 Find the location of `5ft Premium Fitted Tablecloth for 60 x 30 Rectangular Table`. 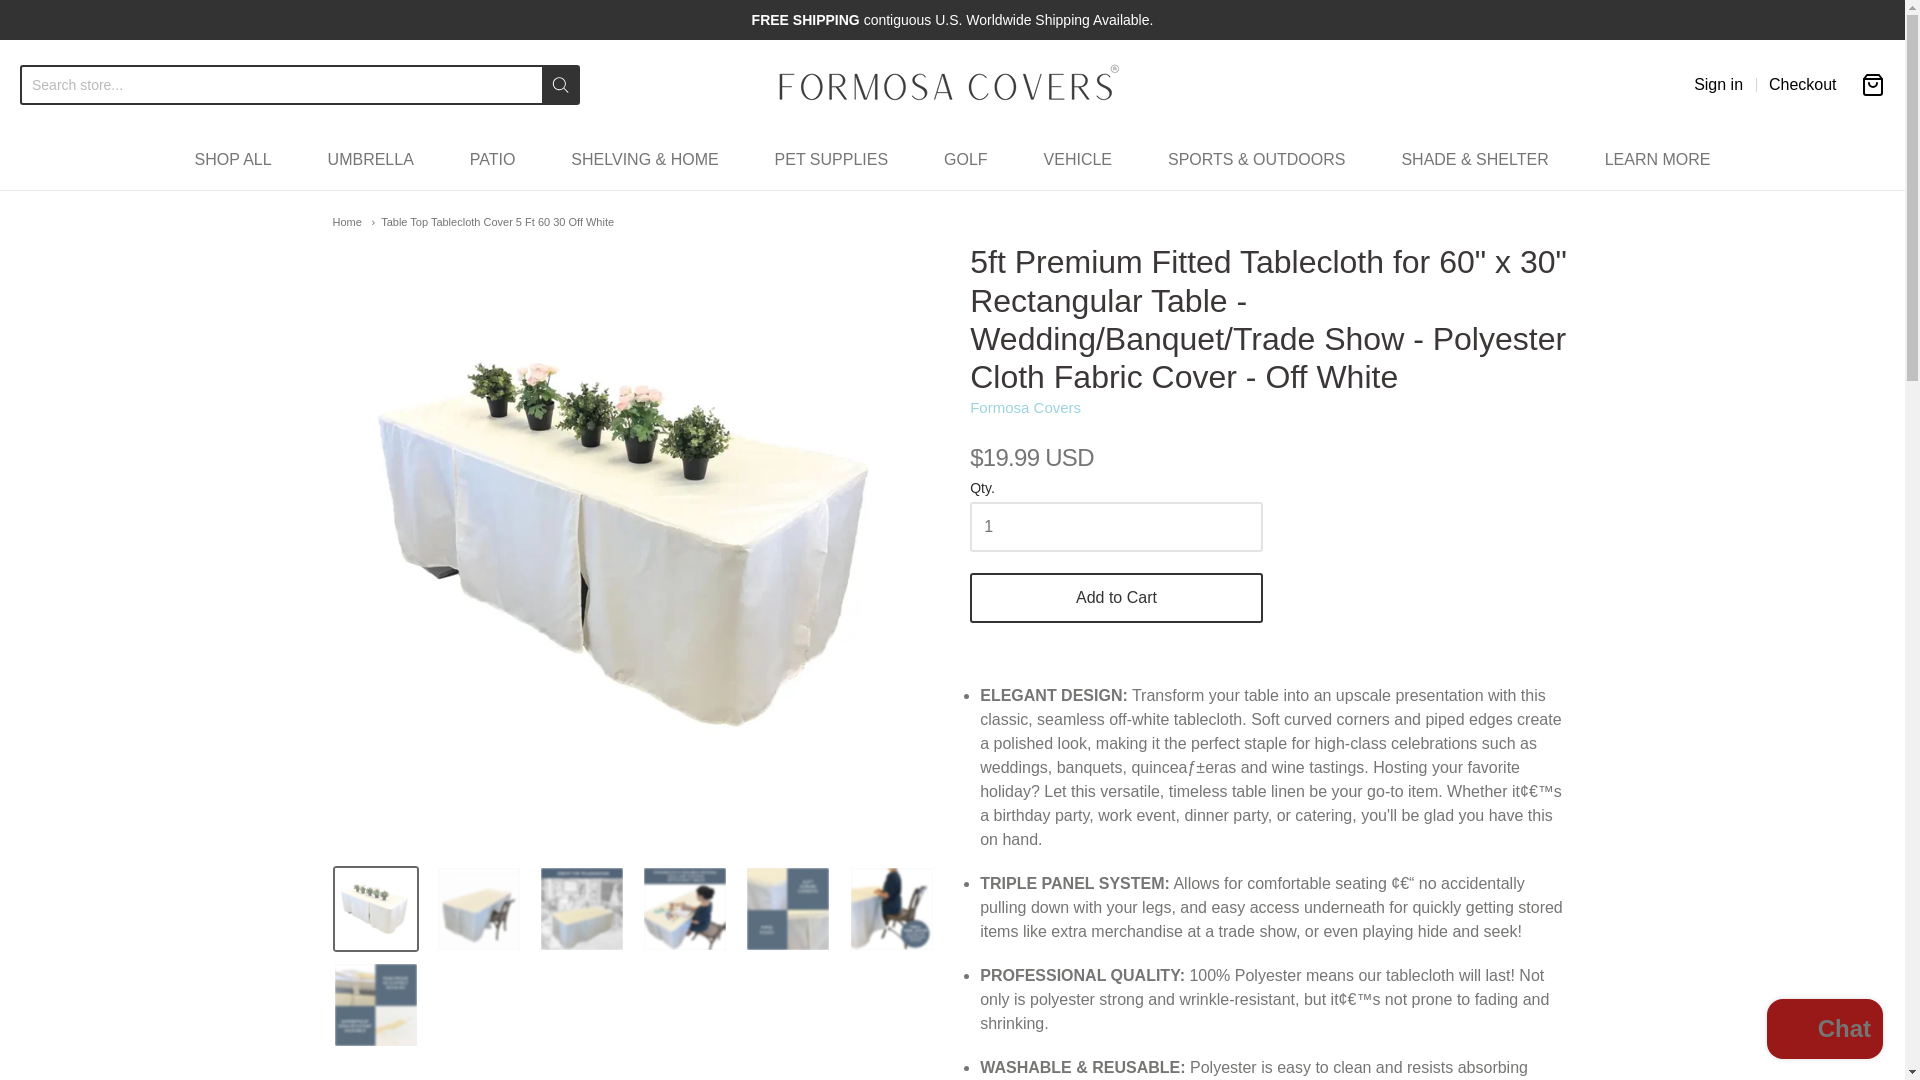

5ft Premium Fitted Tablecloth for 60 x 30 Rectangular Table is located at coordinates (684, 908).